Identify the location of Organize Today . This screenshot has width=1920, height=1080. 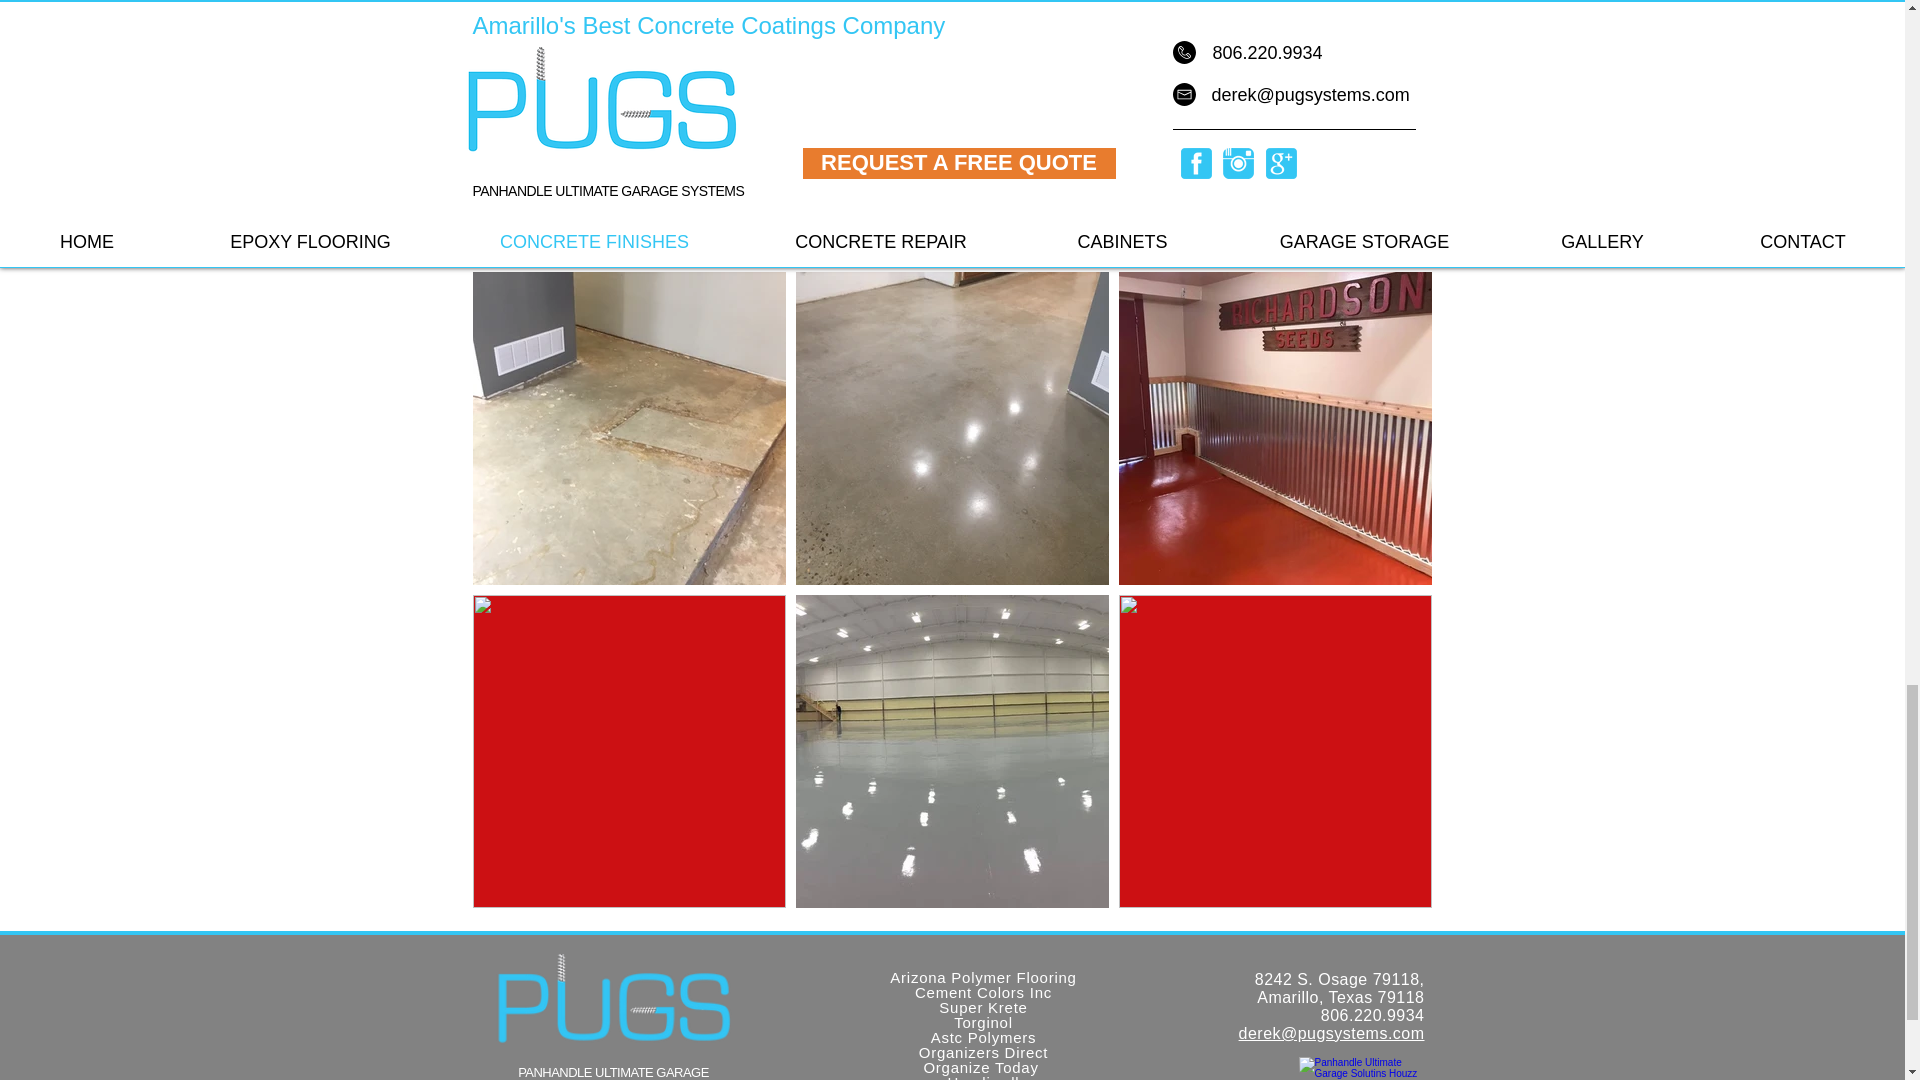
(982, 1067).